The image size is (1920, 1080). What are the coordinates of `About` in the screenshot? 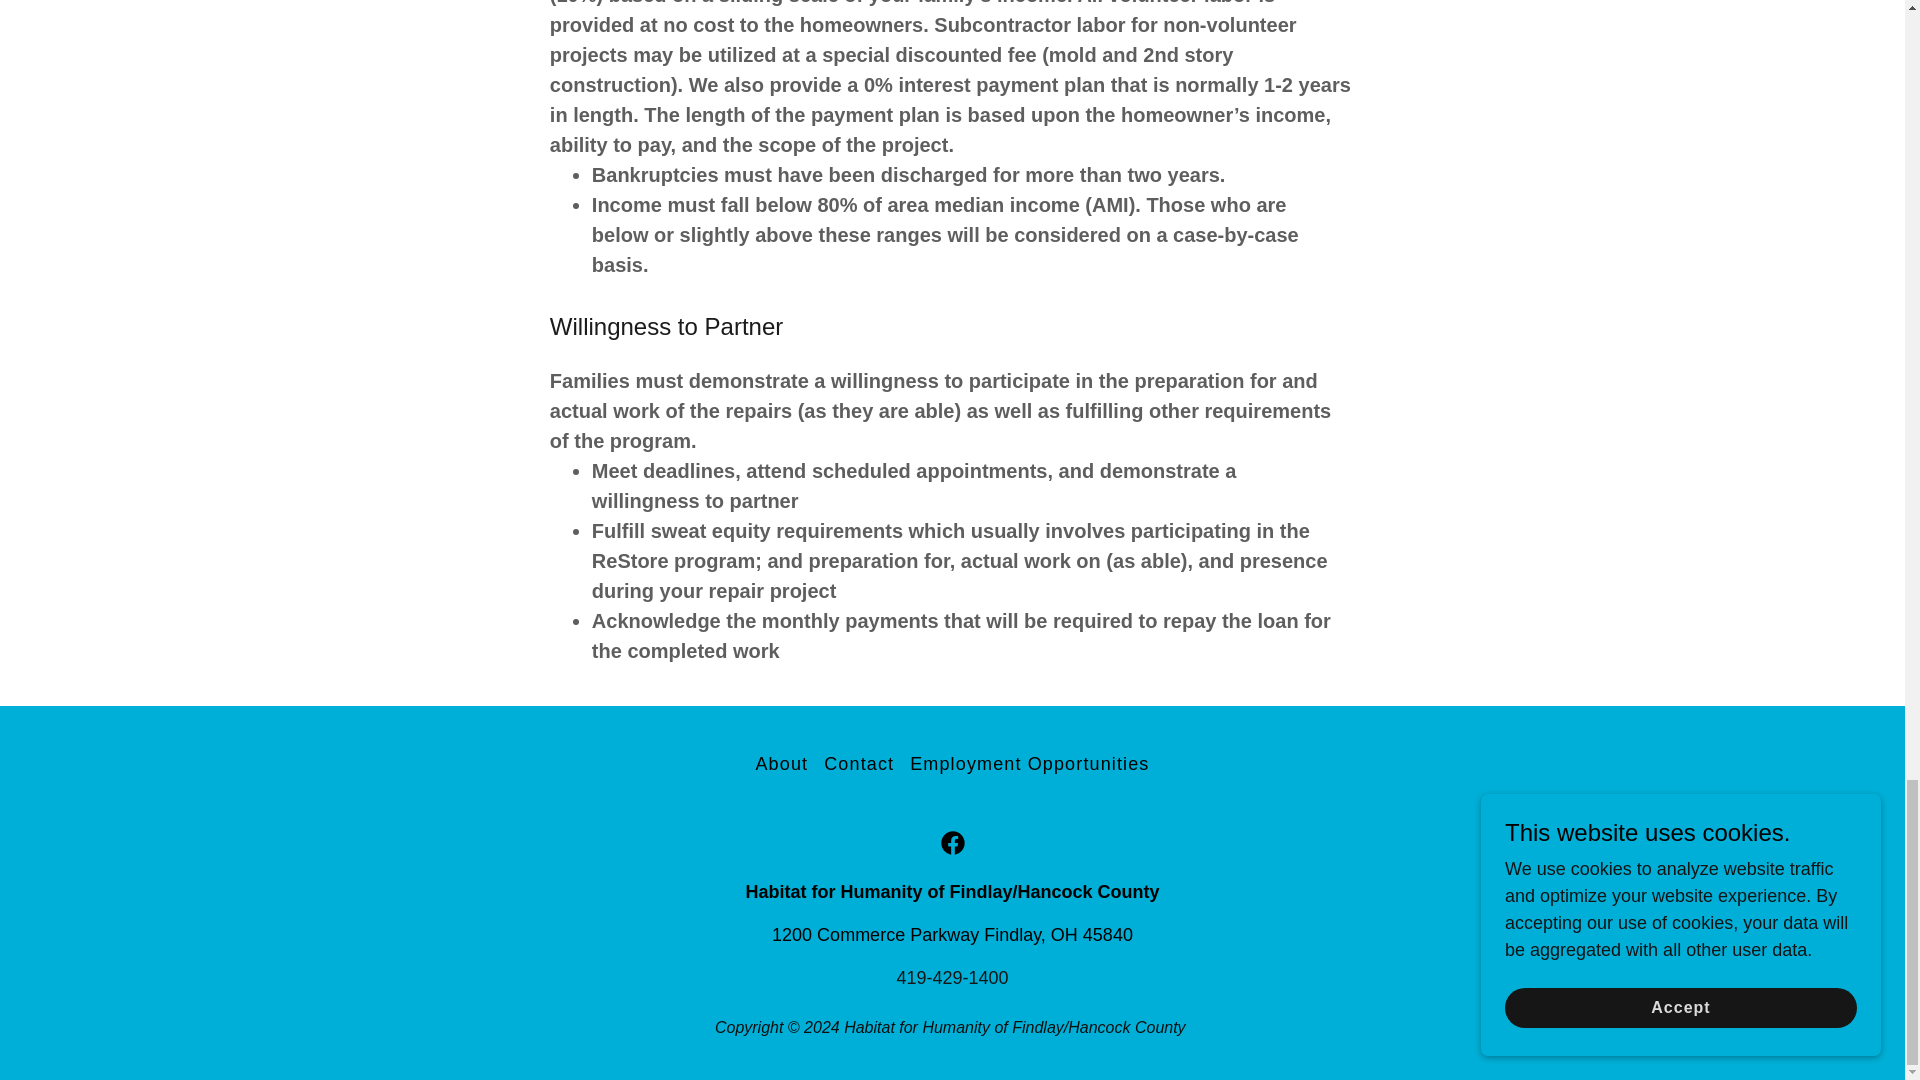 It's located at (781, 764).